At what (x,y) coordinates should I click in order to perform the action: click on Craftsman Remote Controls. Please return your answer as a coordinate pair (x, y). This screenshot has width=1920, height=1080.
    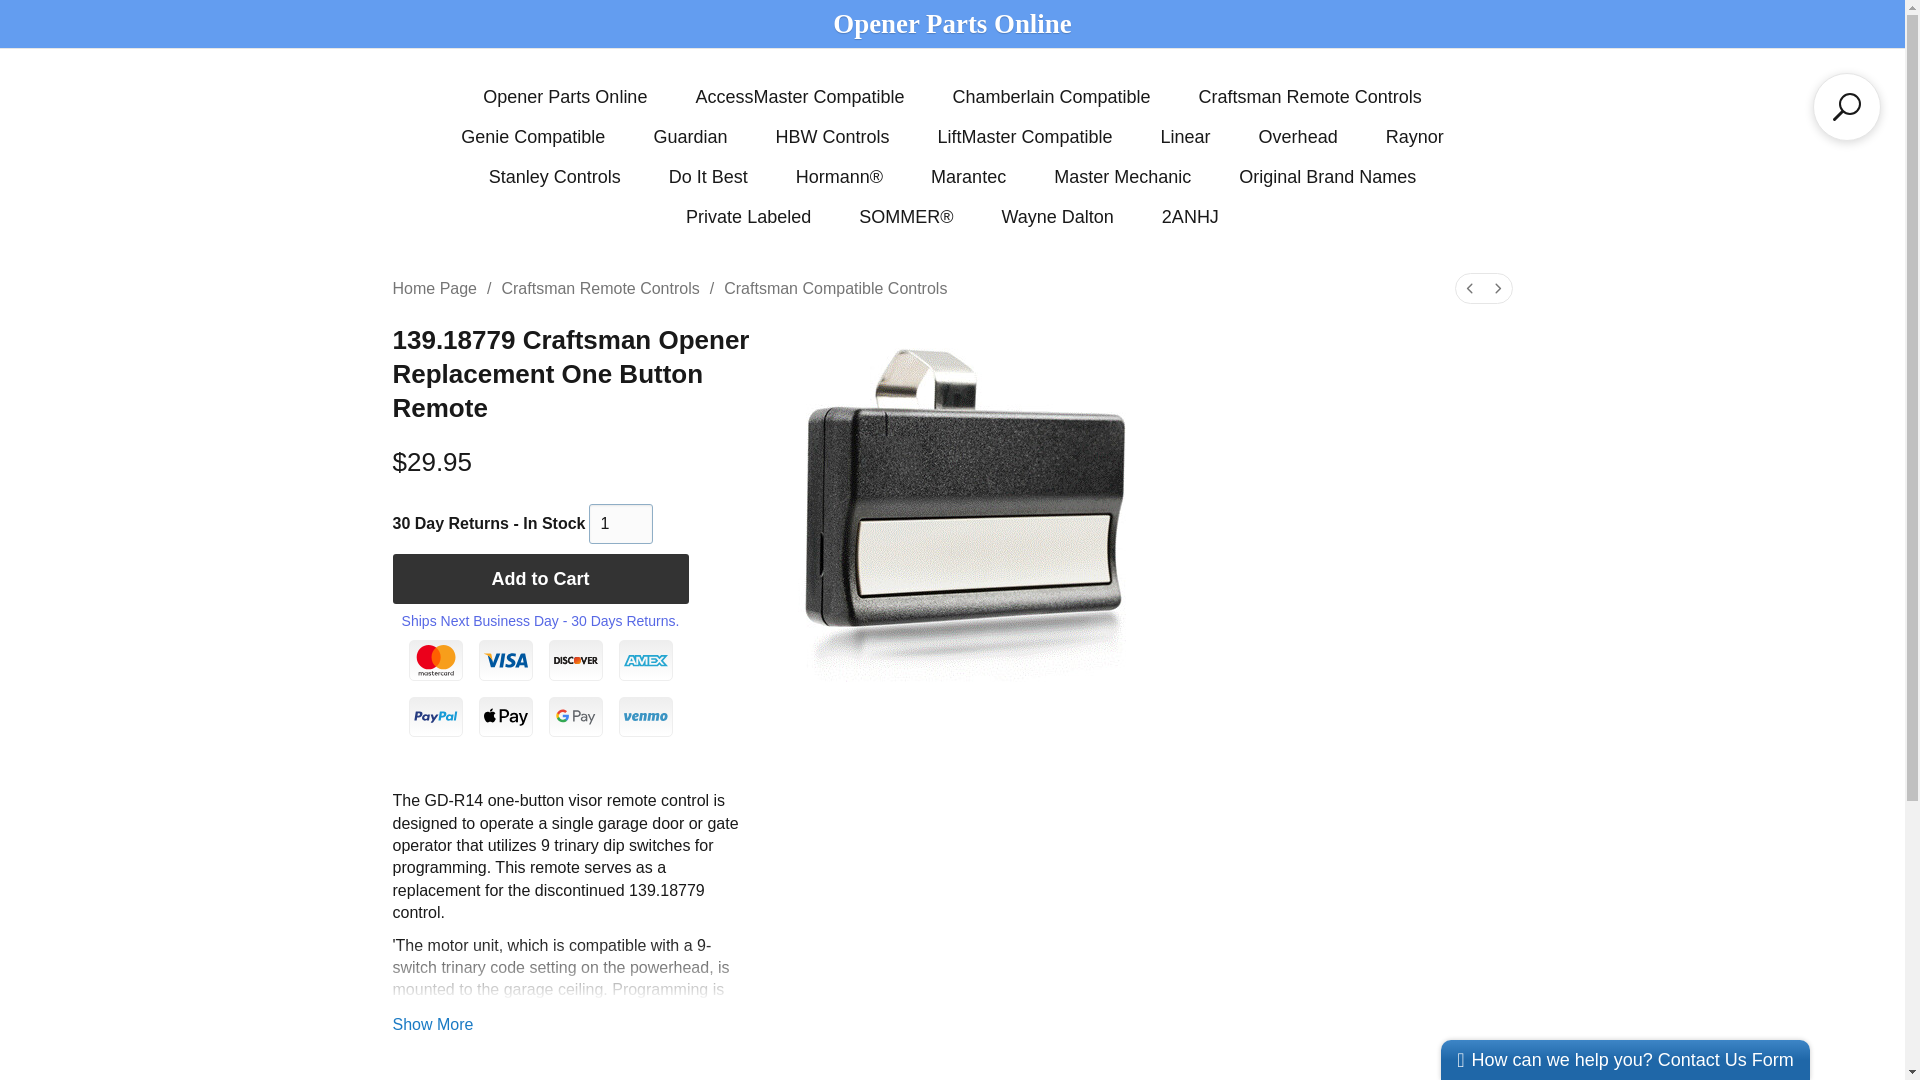
    Looking at the image, I should click on (1310, 97).